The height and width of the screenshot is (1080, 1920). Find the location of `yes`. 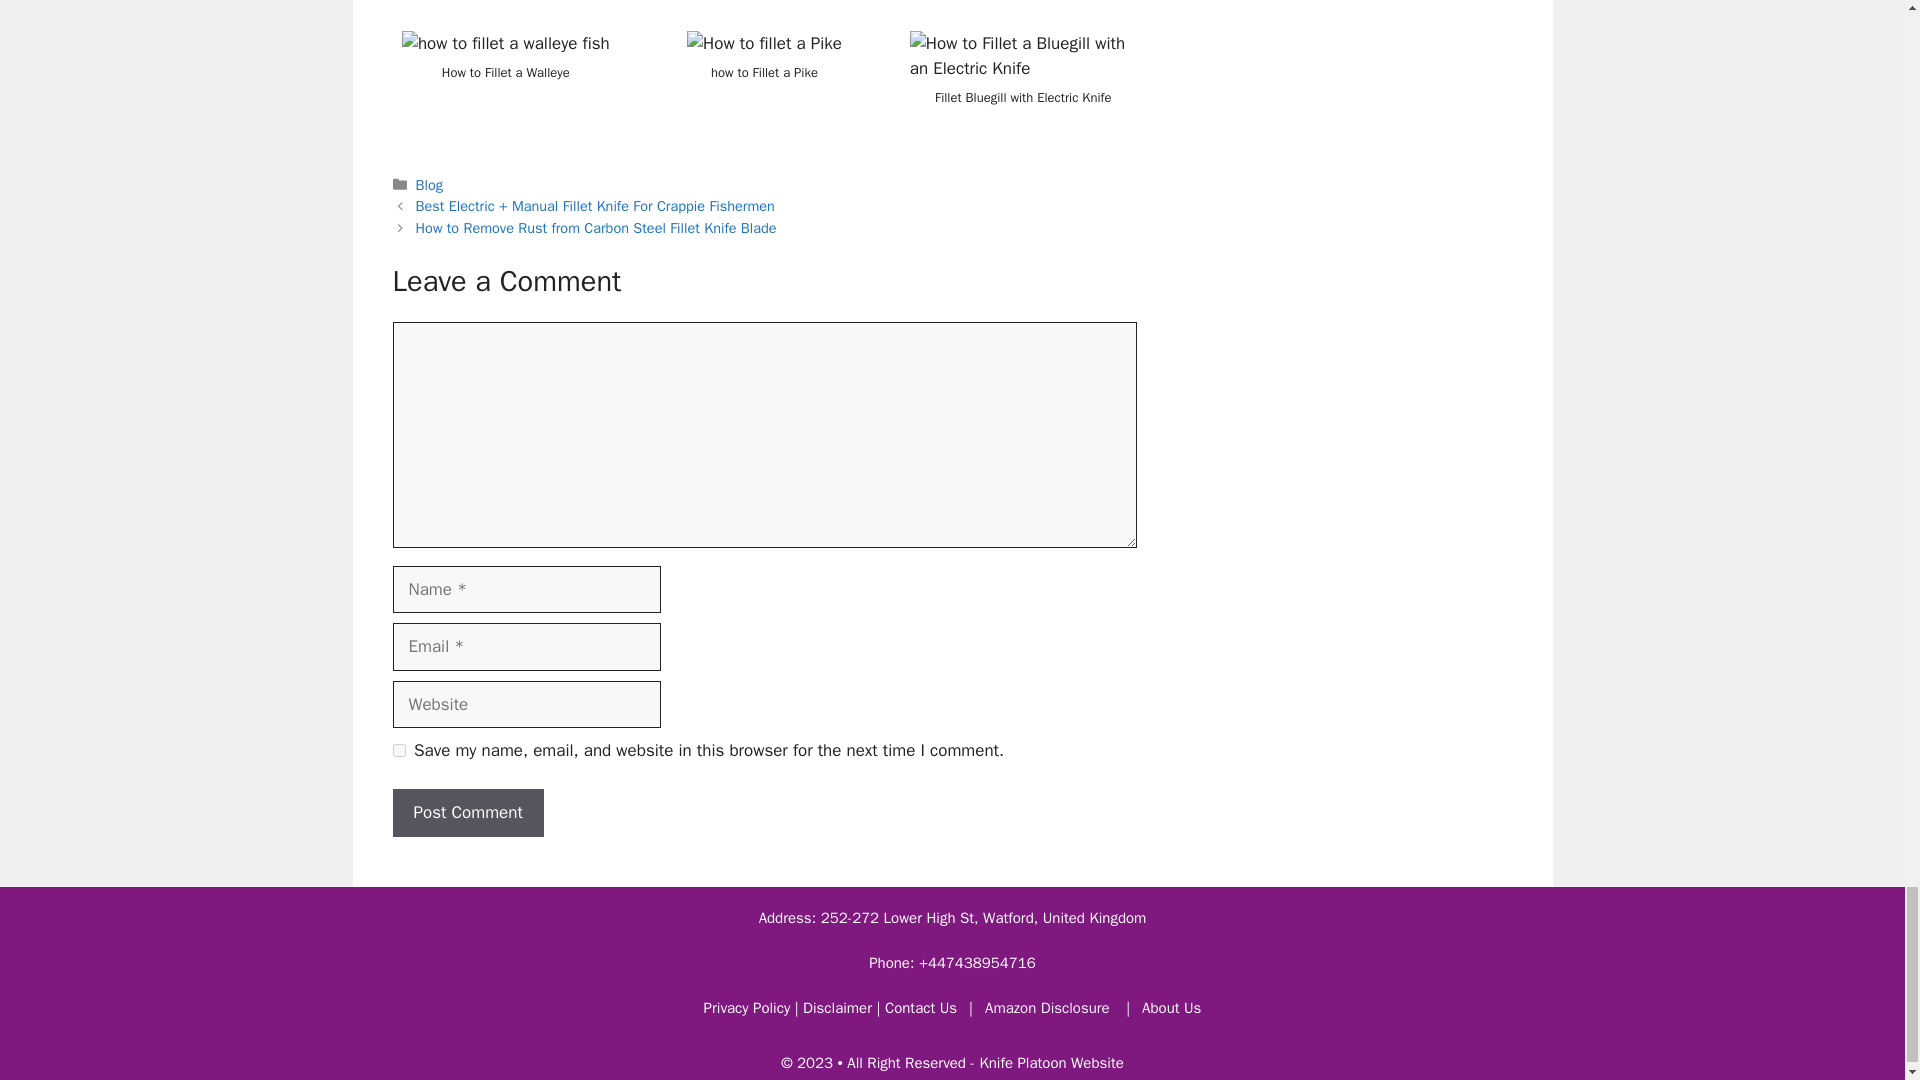

yes is located at coordinates (398, 750).